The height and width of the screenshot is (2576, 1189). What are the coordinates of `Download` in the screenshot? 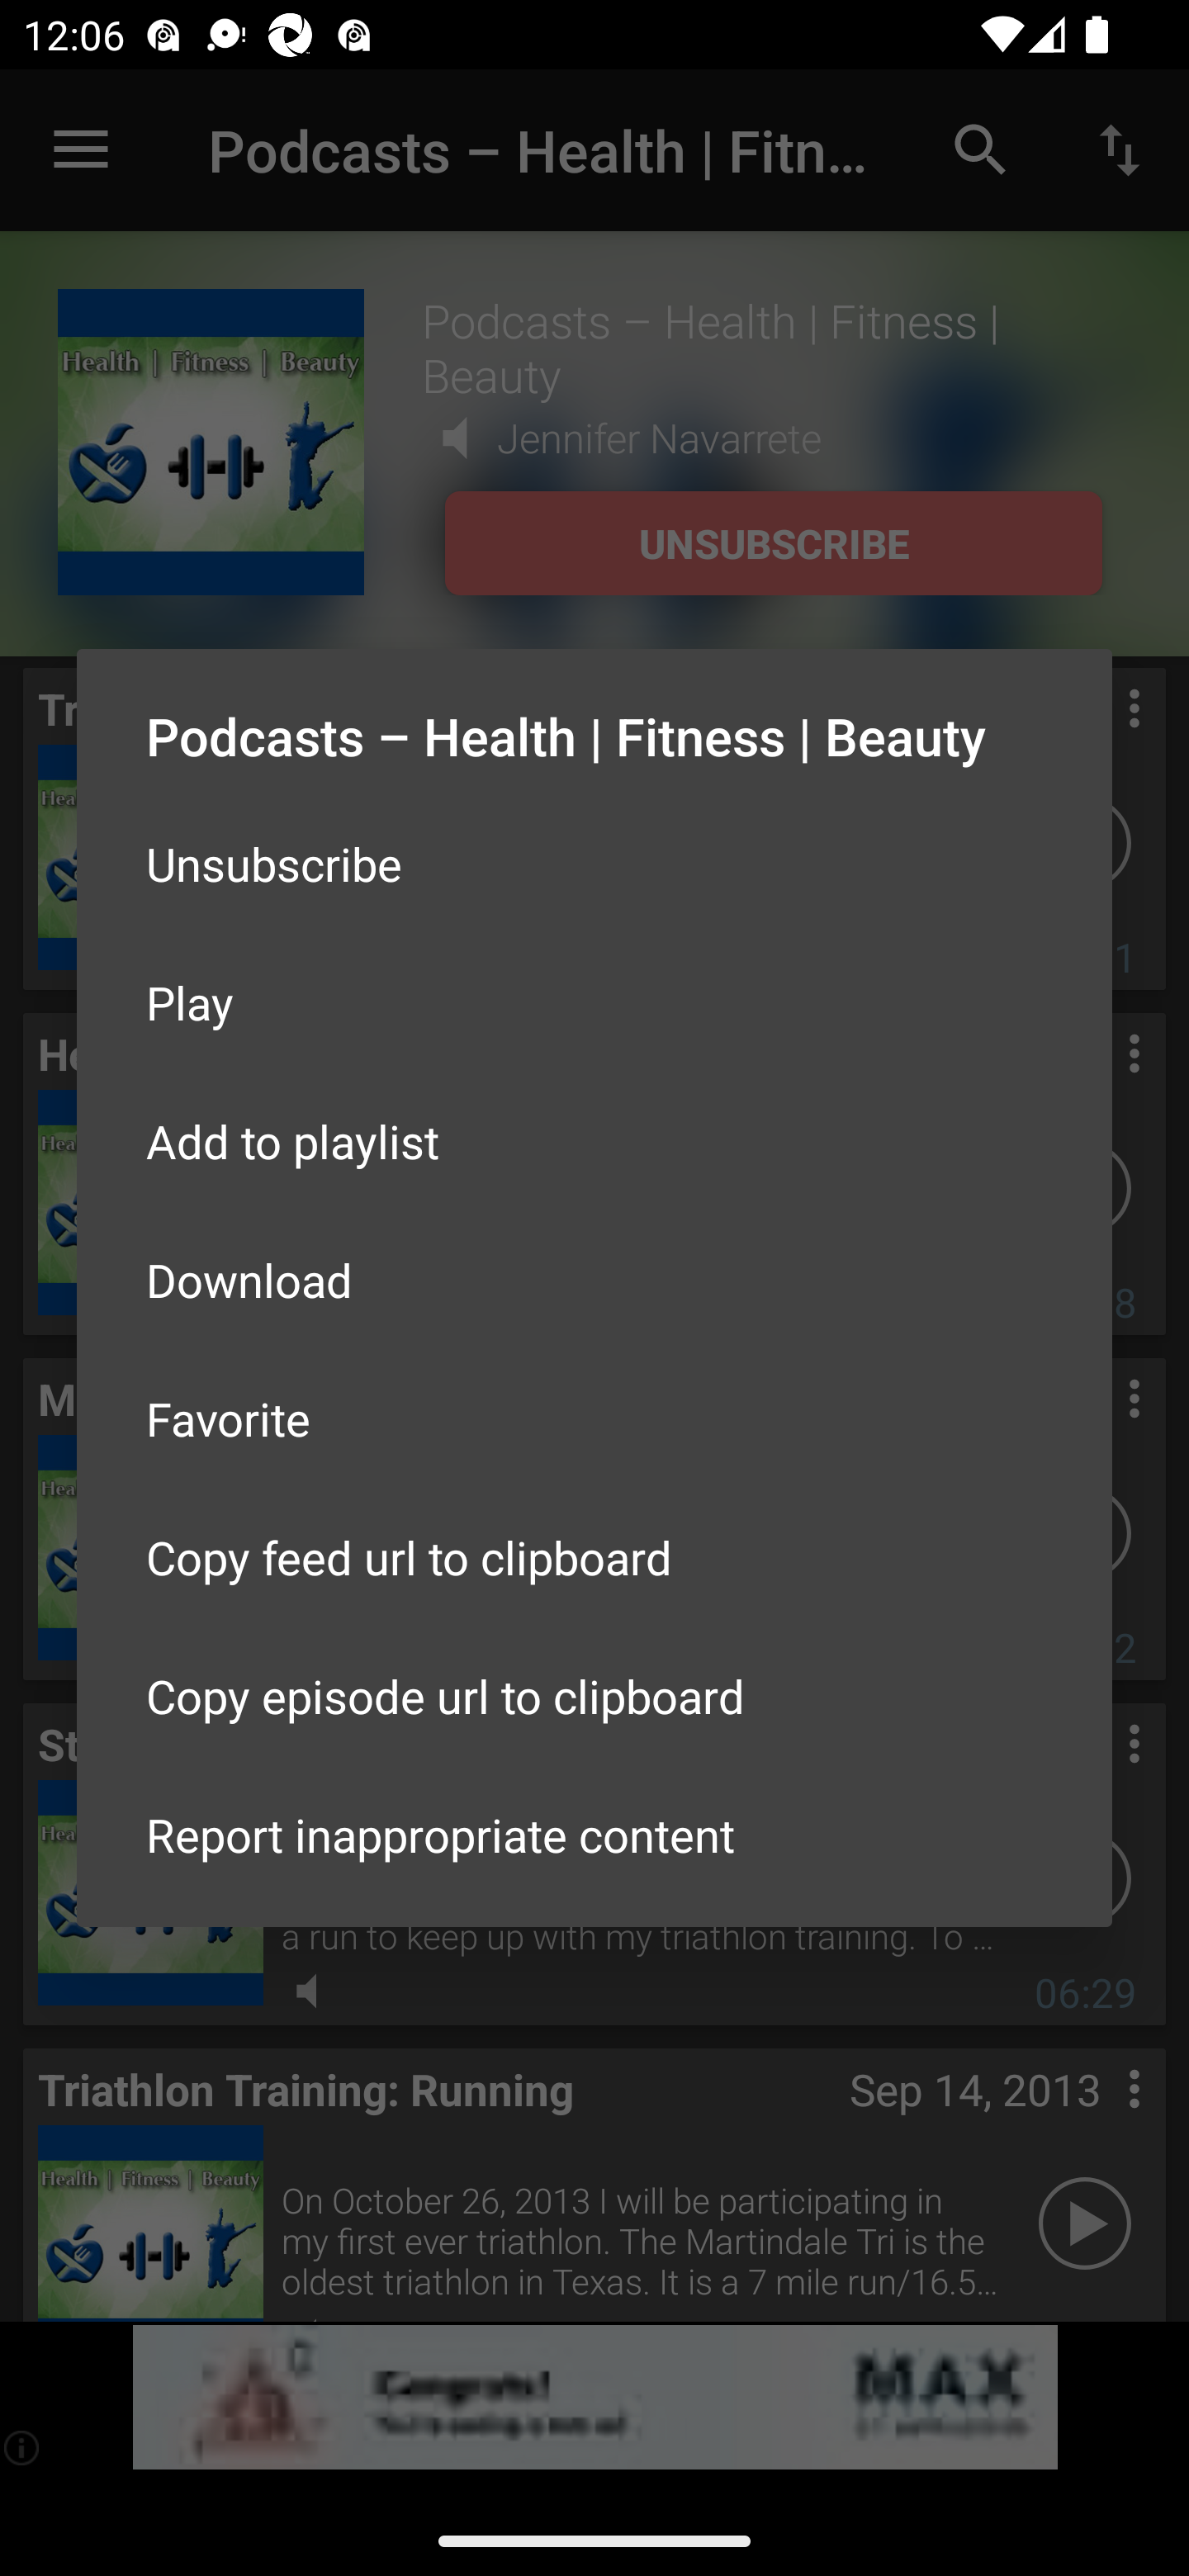 It's located at (594, 1280).